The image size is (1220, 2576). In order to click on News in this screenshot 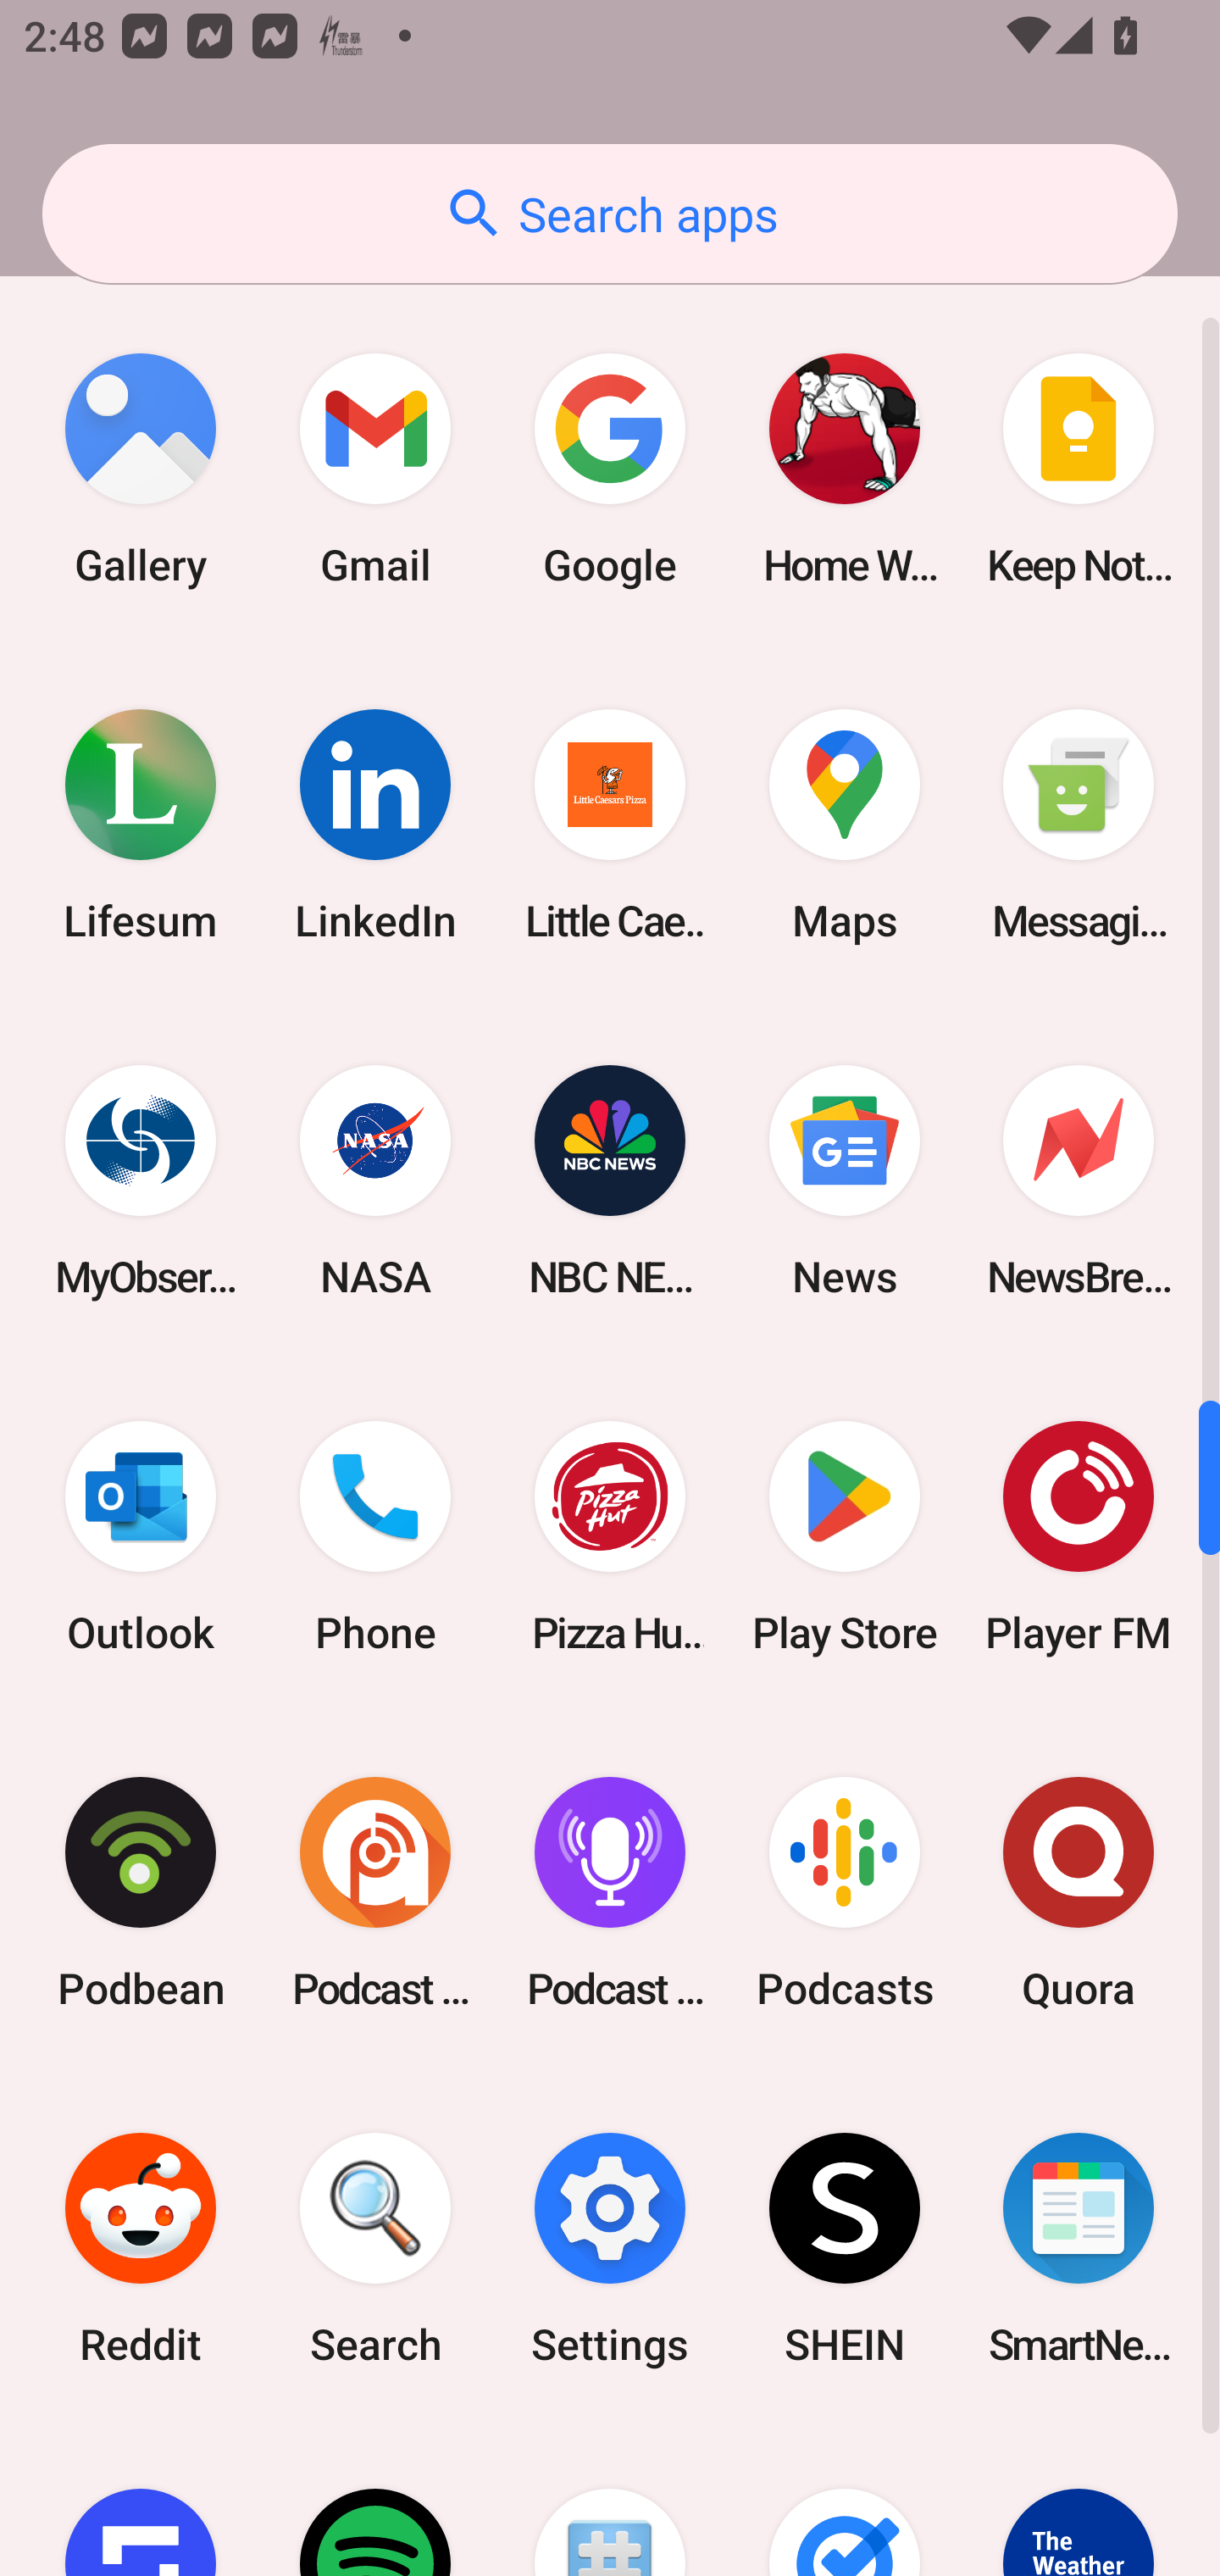, I will do `click(844, 1181)`.